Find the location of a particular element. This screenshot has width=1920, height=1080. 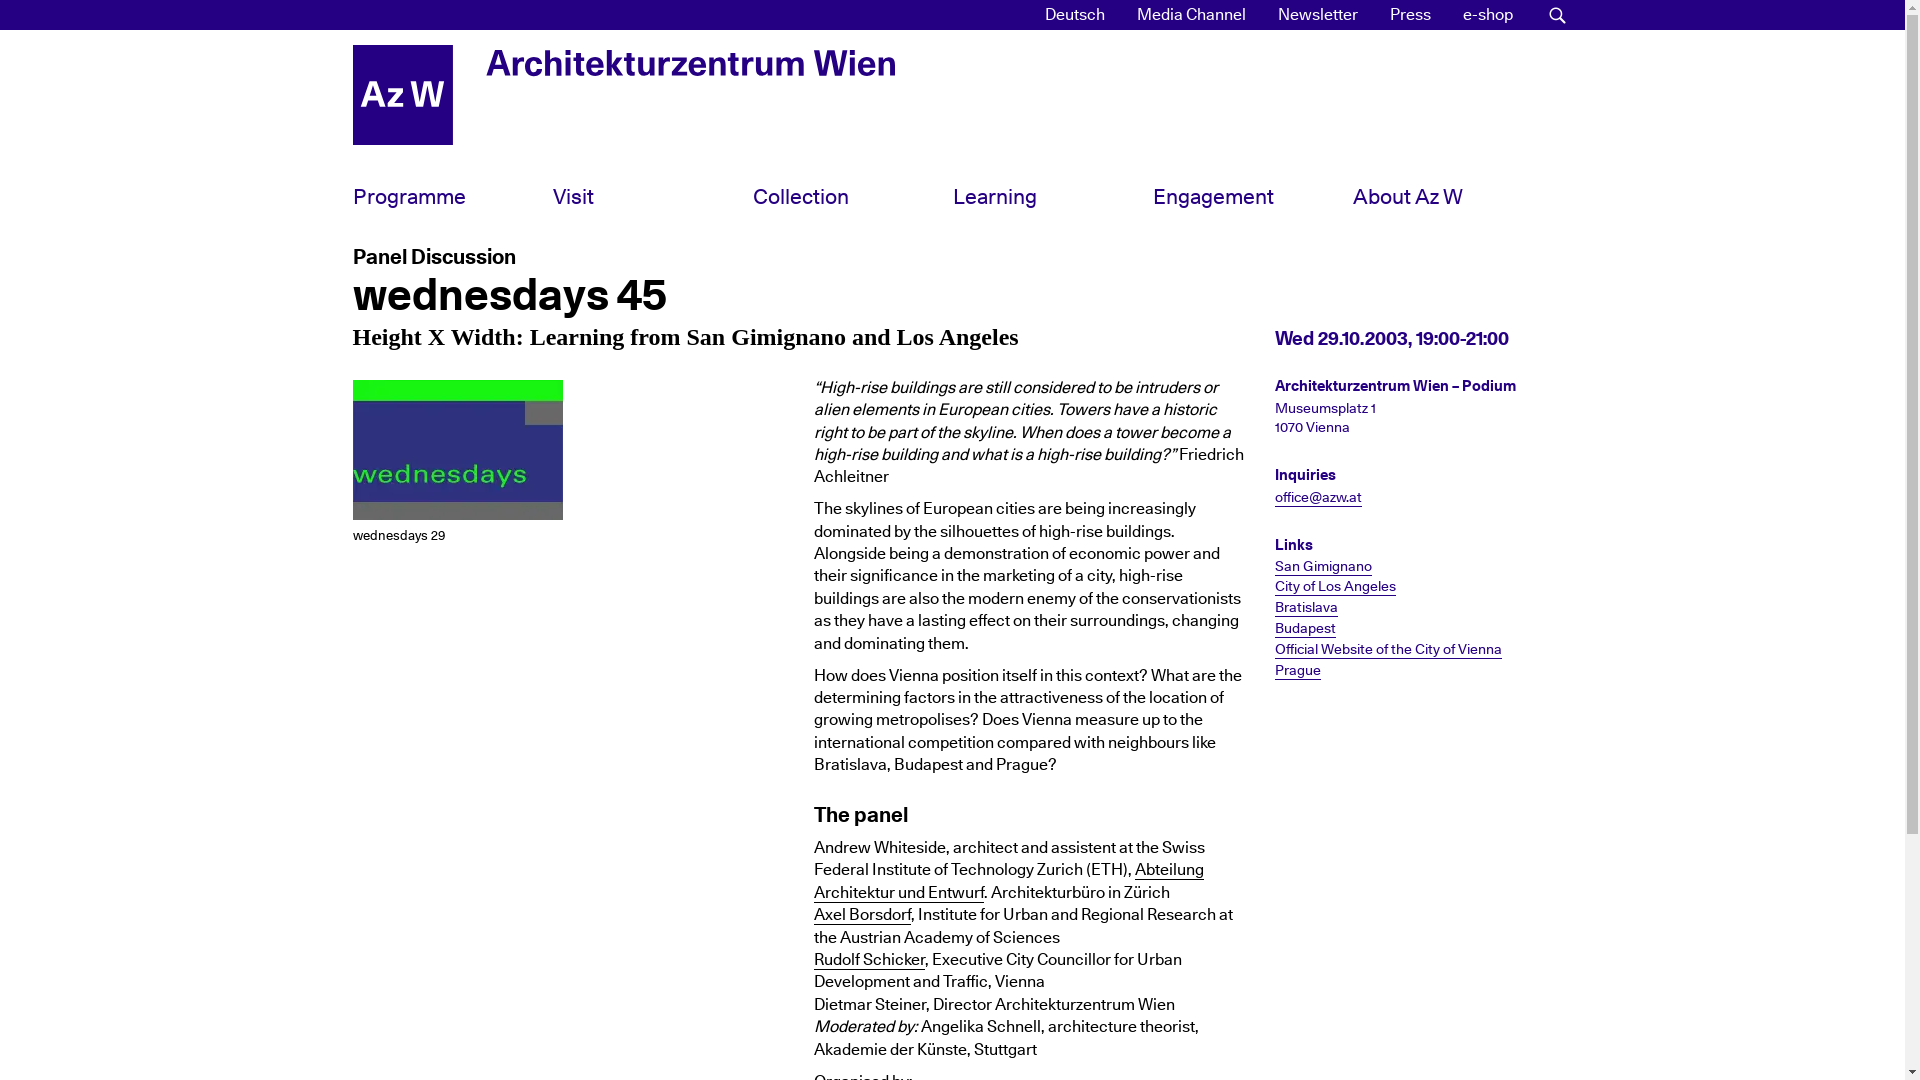

Newsletter is located at coordinates (951, 200).